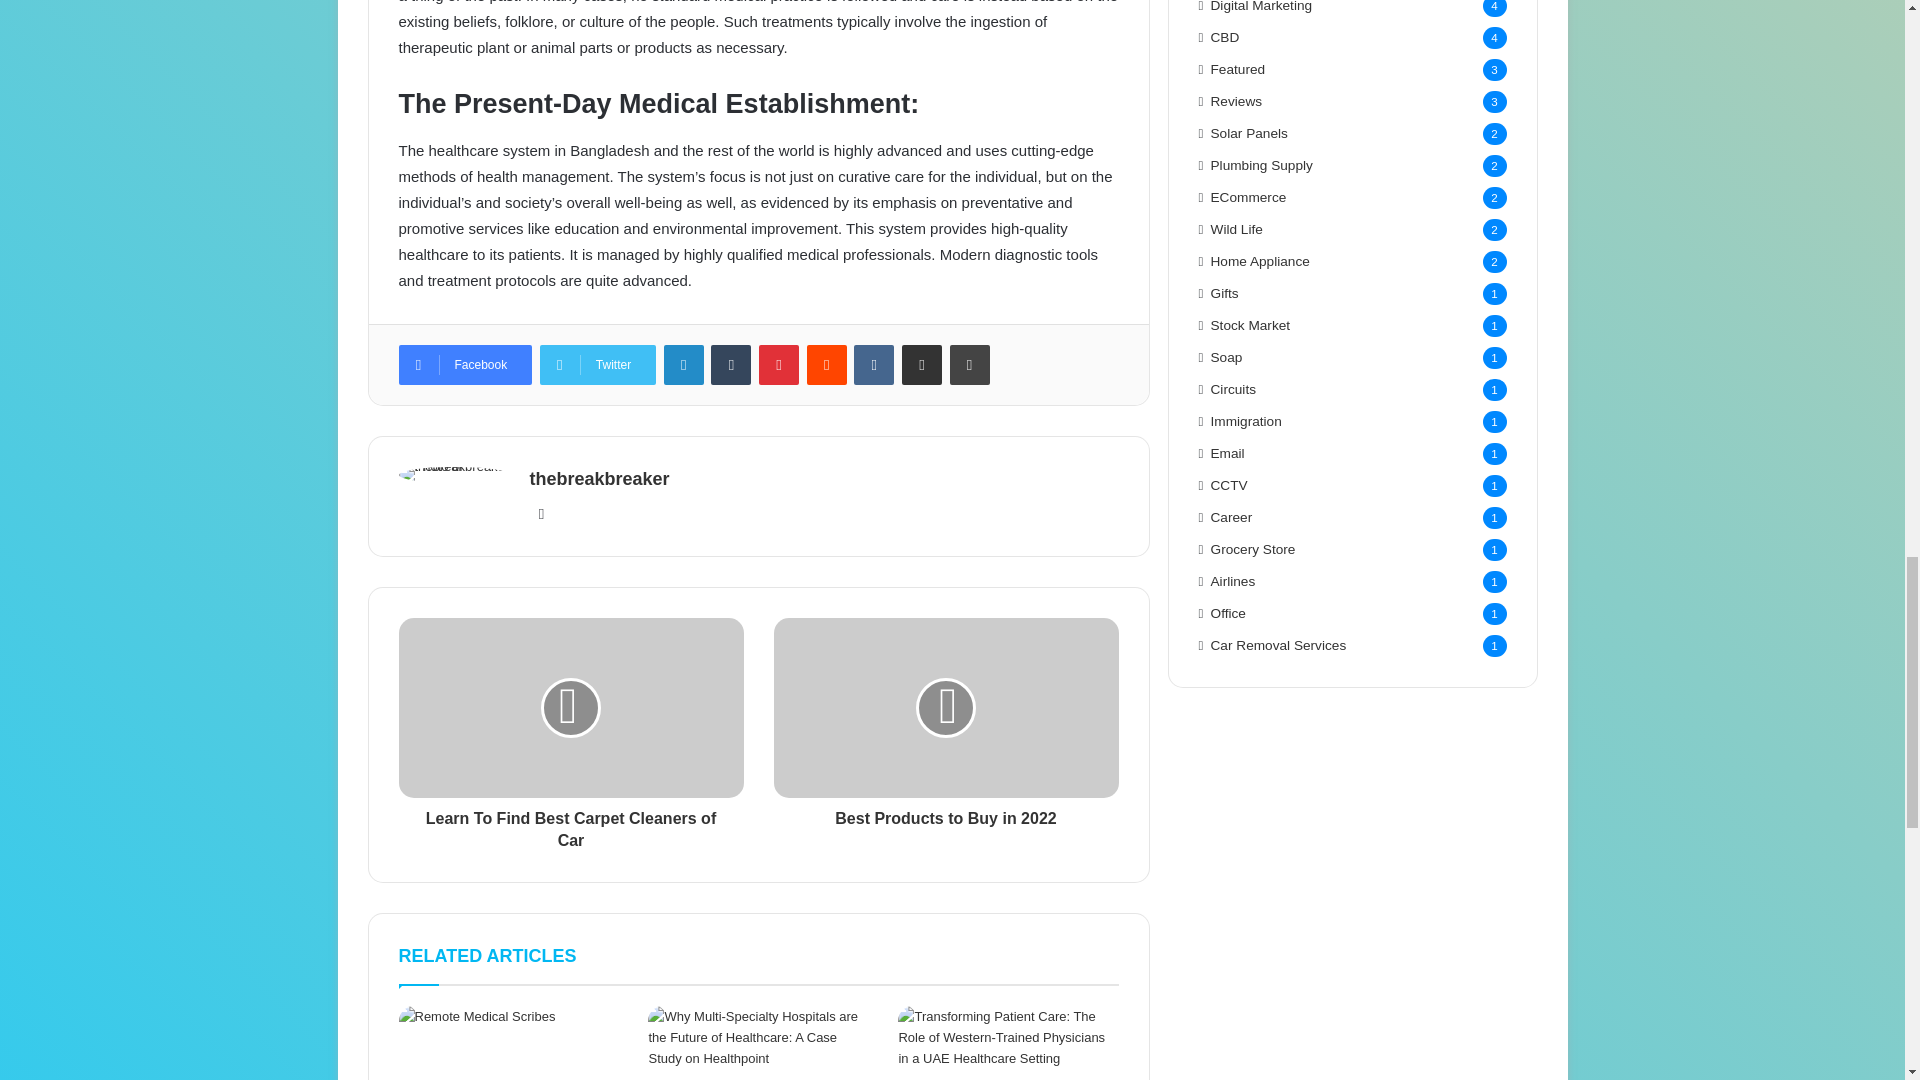  What do you see at coordinates (730, 364) in the screenshot?
I see `Tumblr` at bounding box center [730, 364].